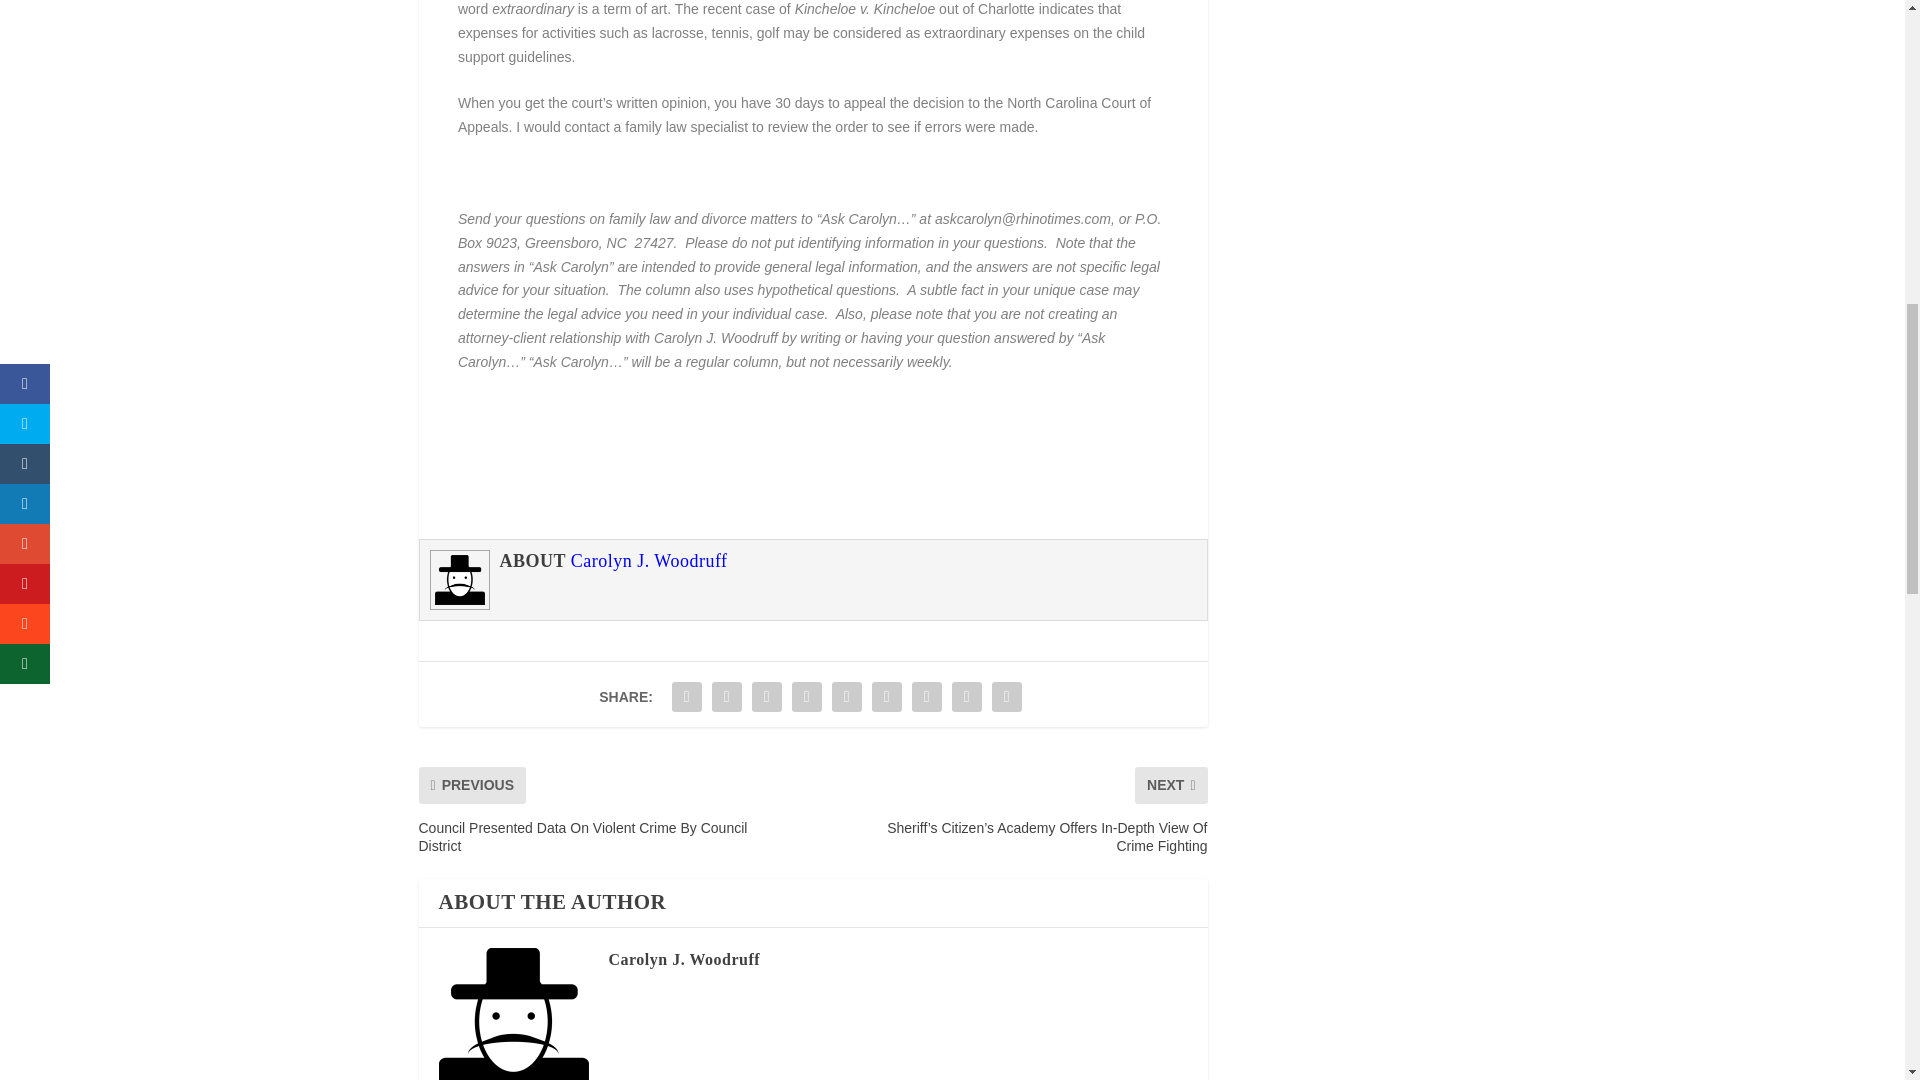  What do you see at coordinates (966, 697) in the screenshot?
I see `Share "Ask Carolyn: July 30, 2021" via Email` at bounding box center [966, 697].